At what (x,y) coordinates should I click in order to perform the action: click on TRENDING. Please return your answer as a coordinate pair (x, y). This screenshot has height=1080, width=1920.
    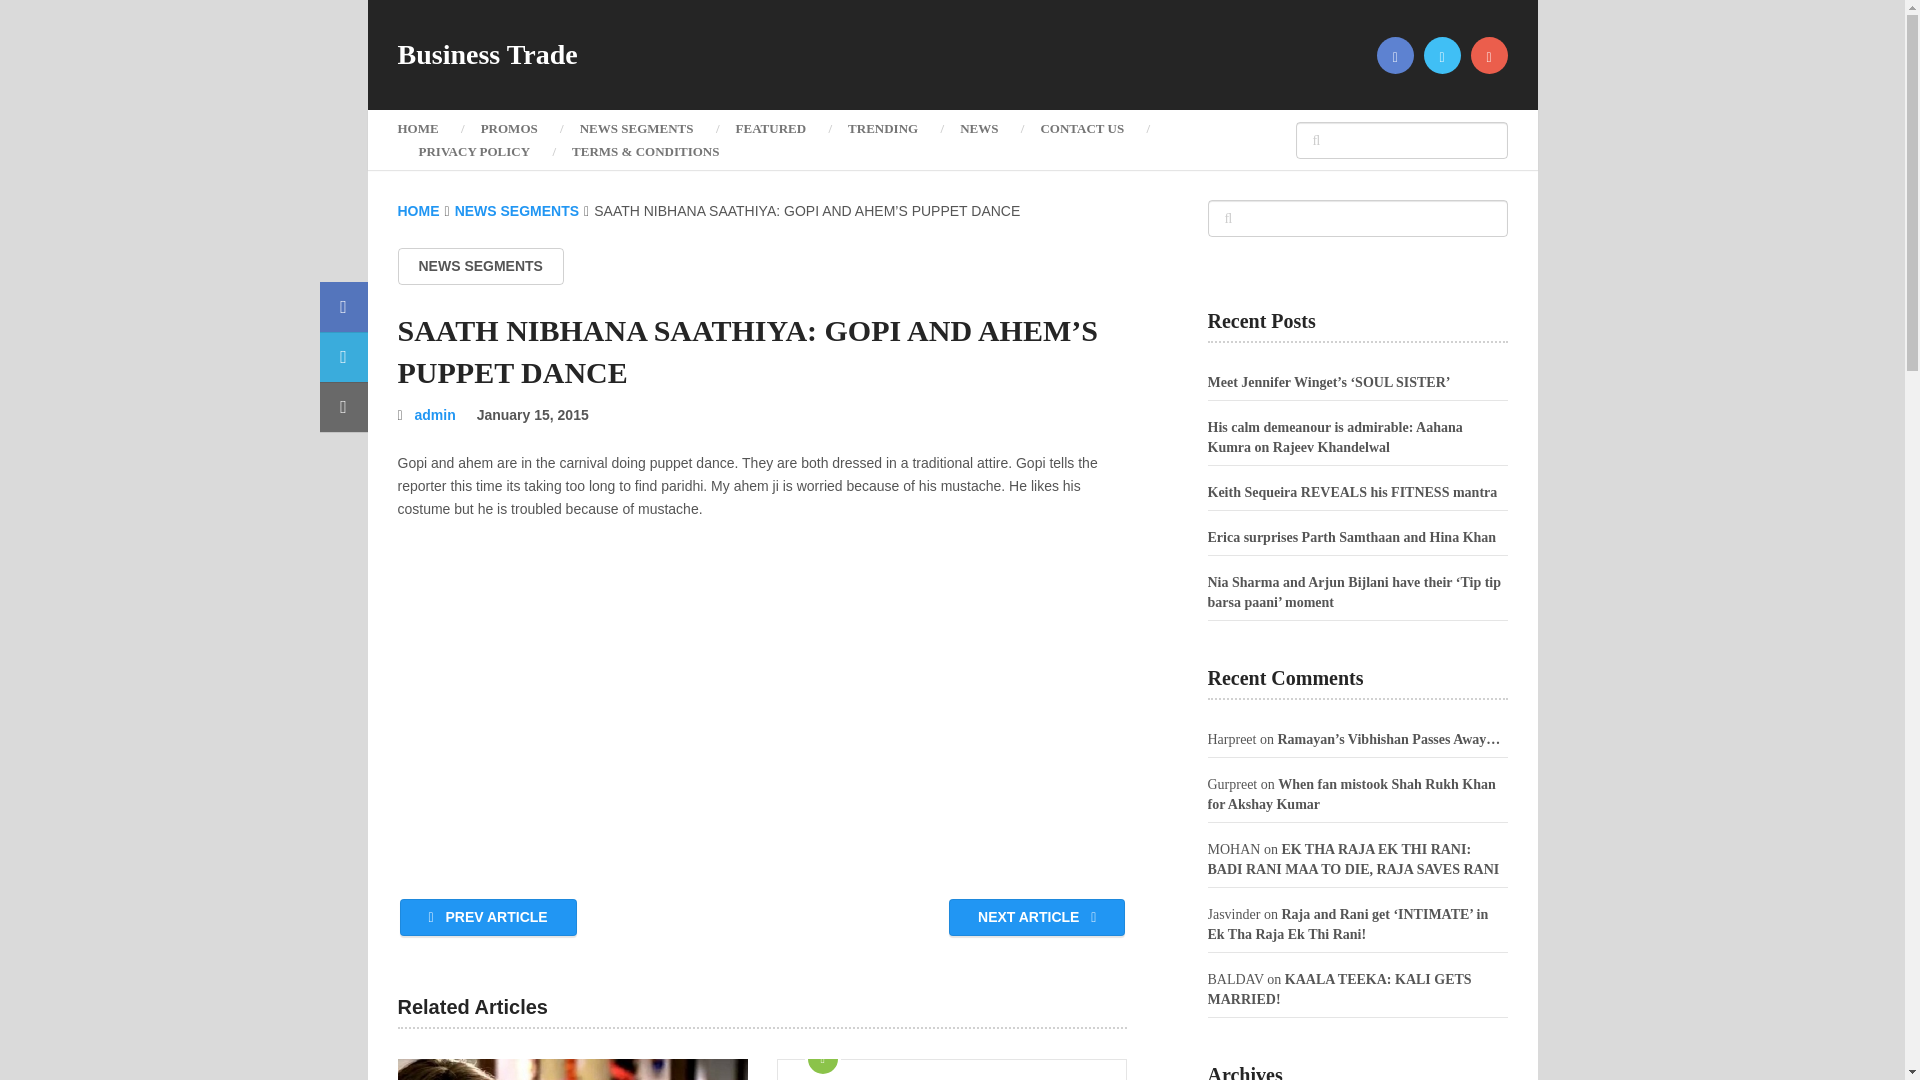
    Looking at the image, I should click on (882, 128).